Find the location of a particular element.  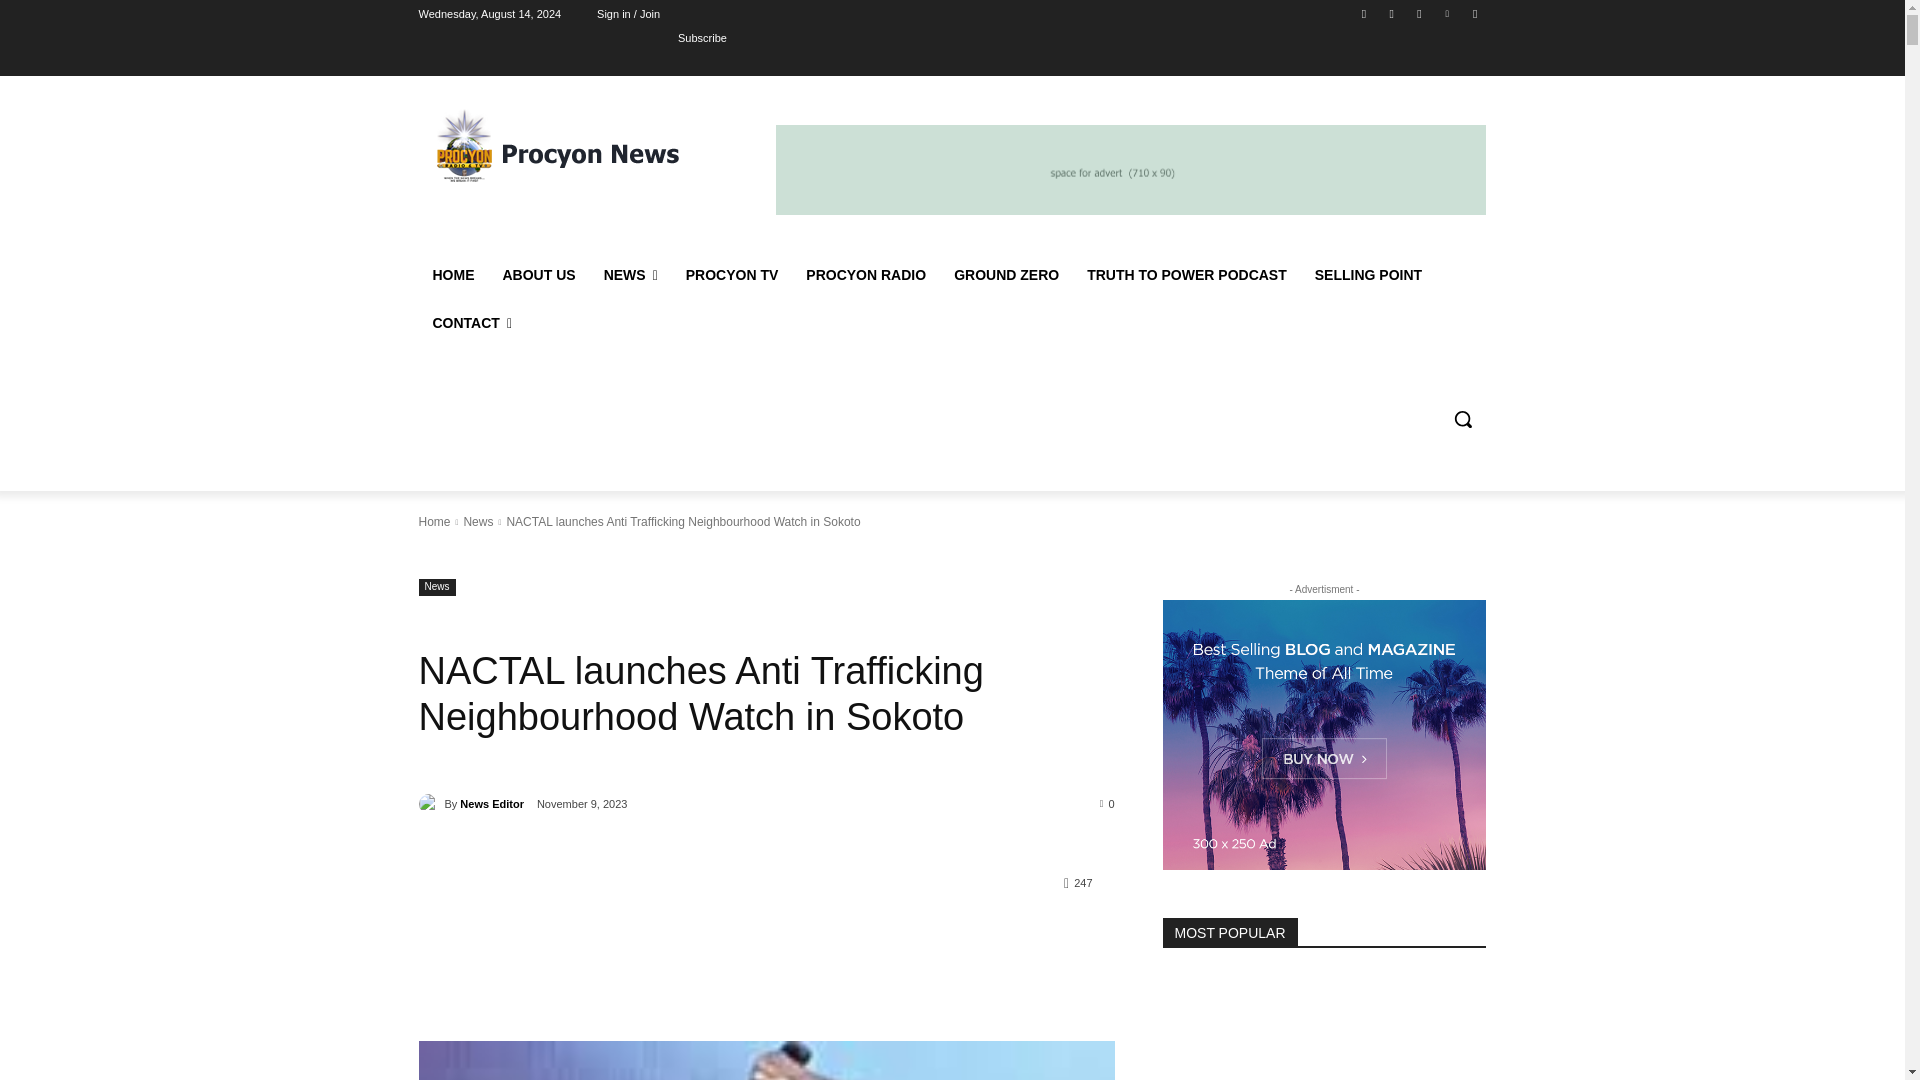

SELLING POINT is located at coordinates (1368, 274).